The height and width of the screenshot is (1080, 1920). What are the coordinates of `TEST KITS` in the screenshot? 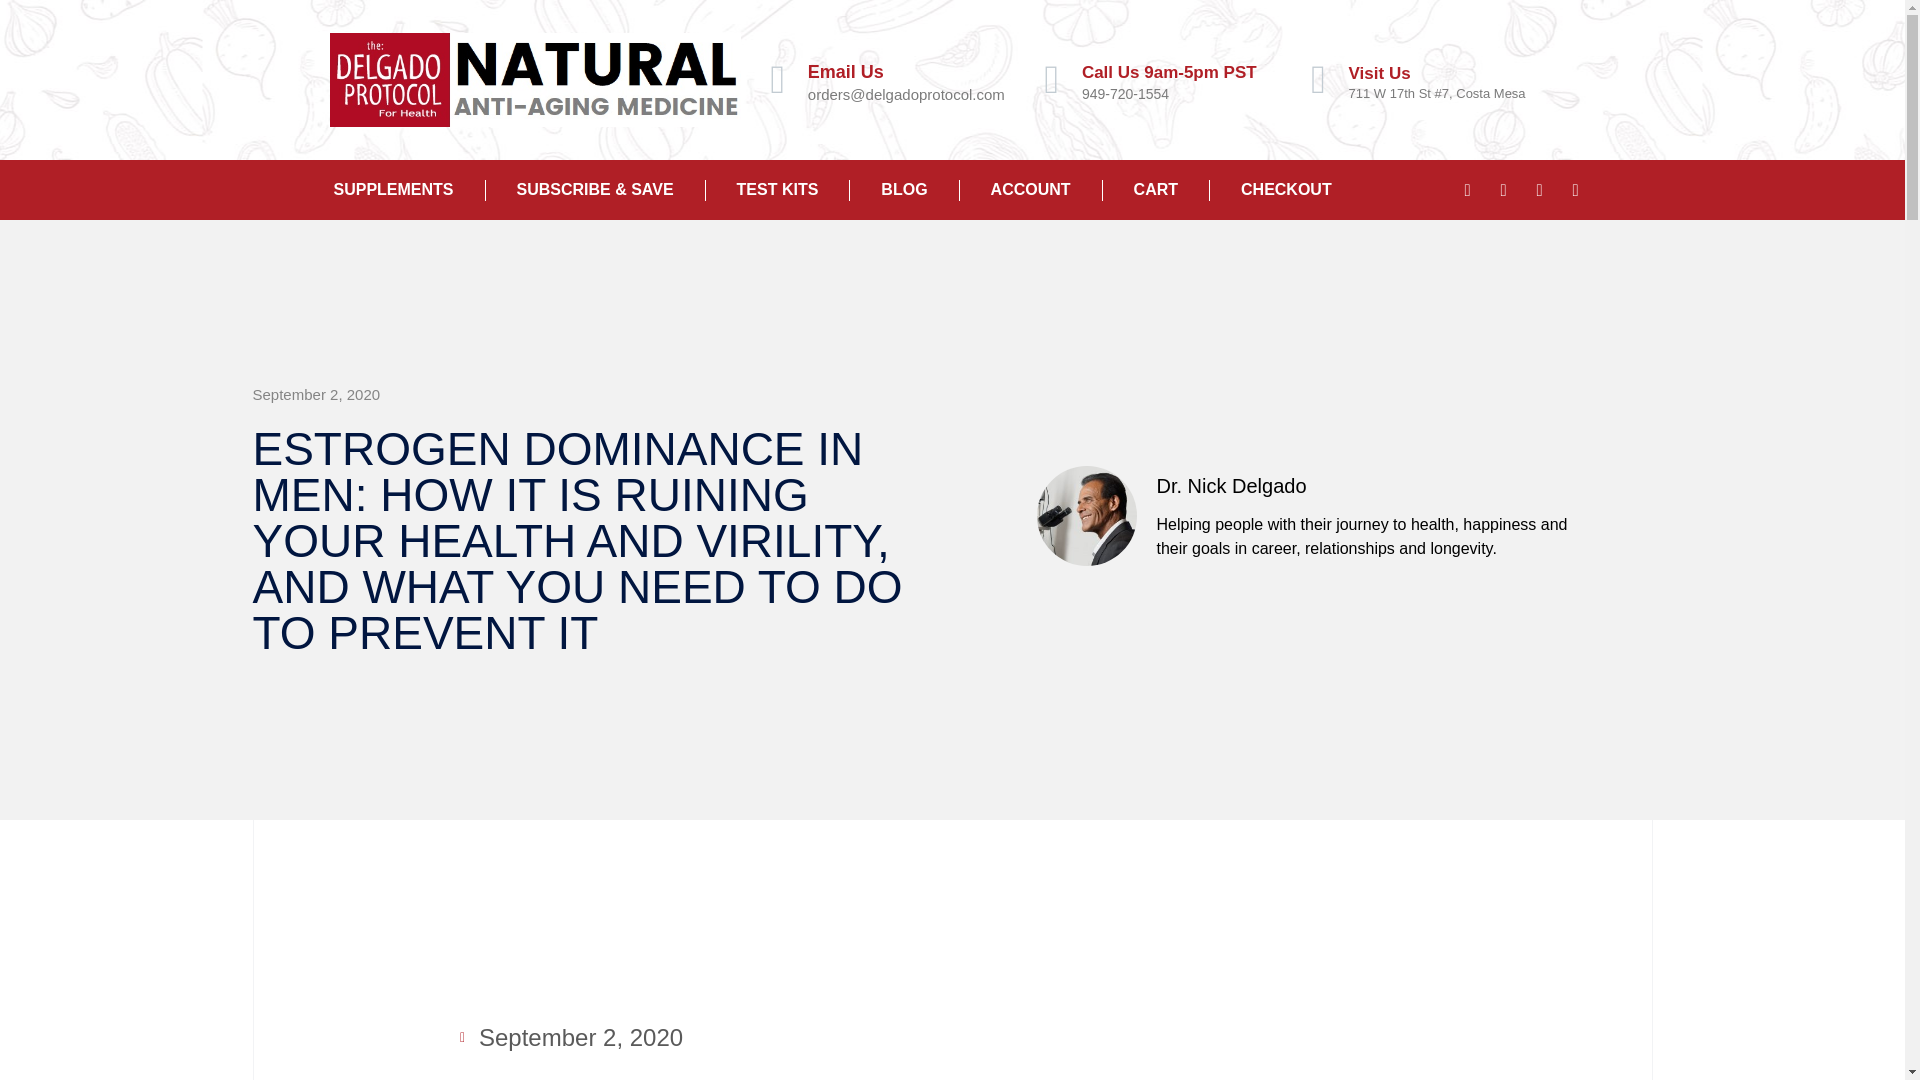 It's located at (778, 190).